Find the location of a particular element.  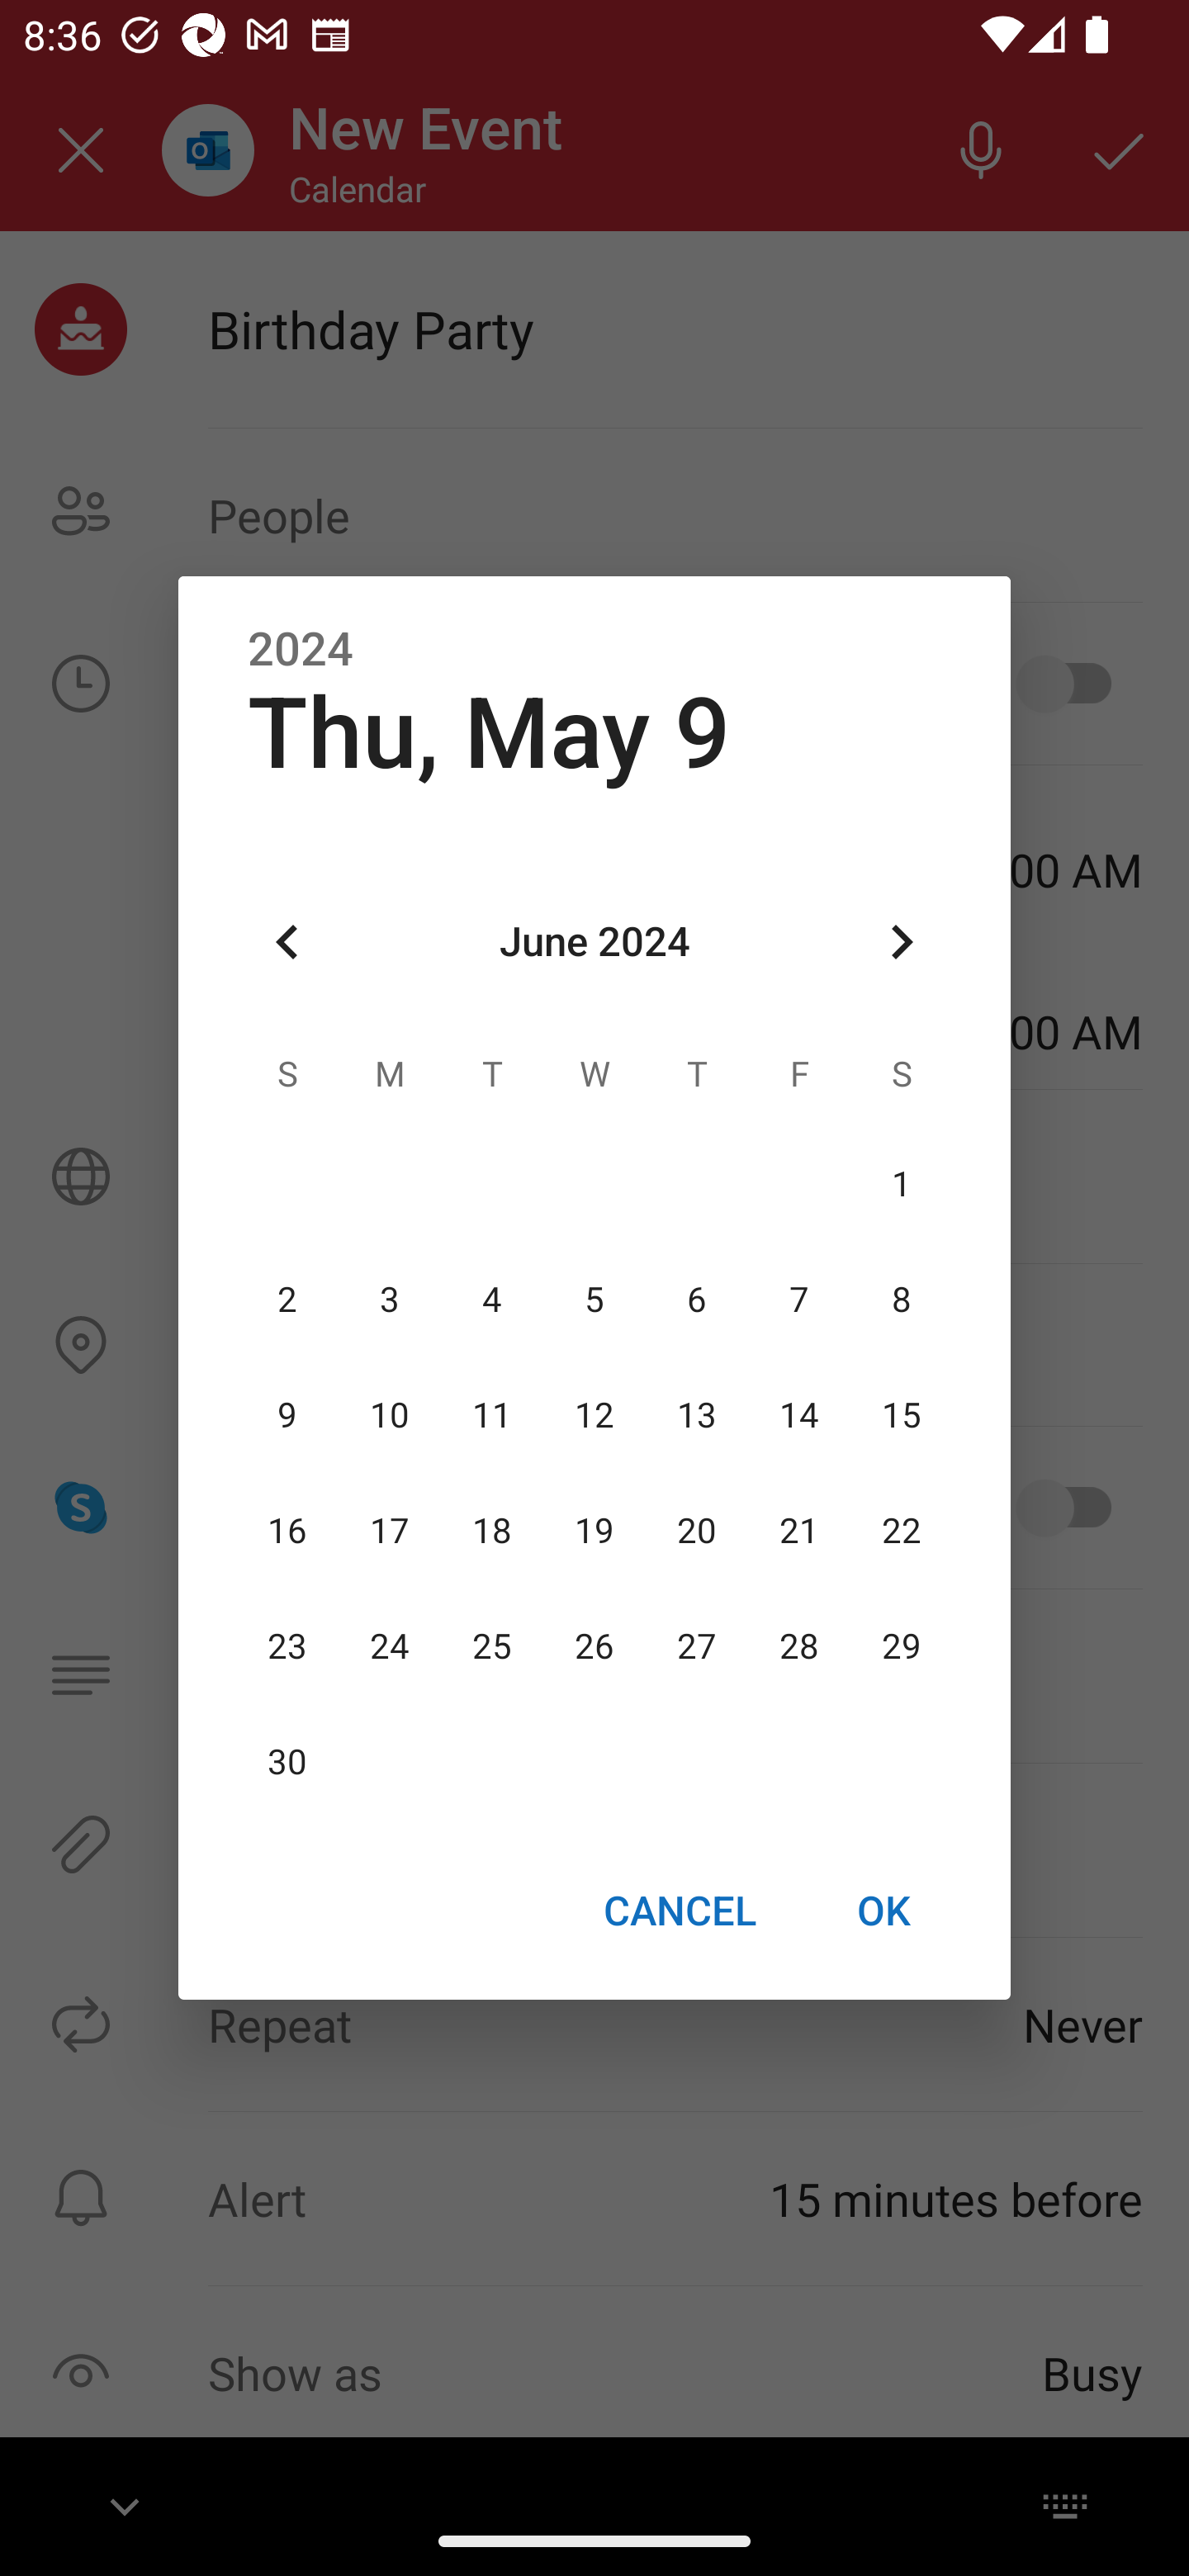

30 30 June 2024 is located at coordinates (287, 1763).